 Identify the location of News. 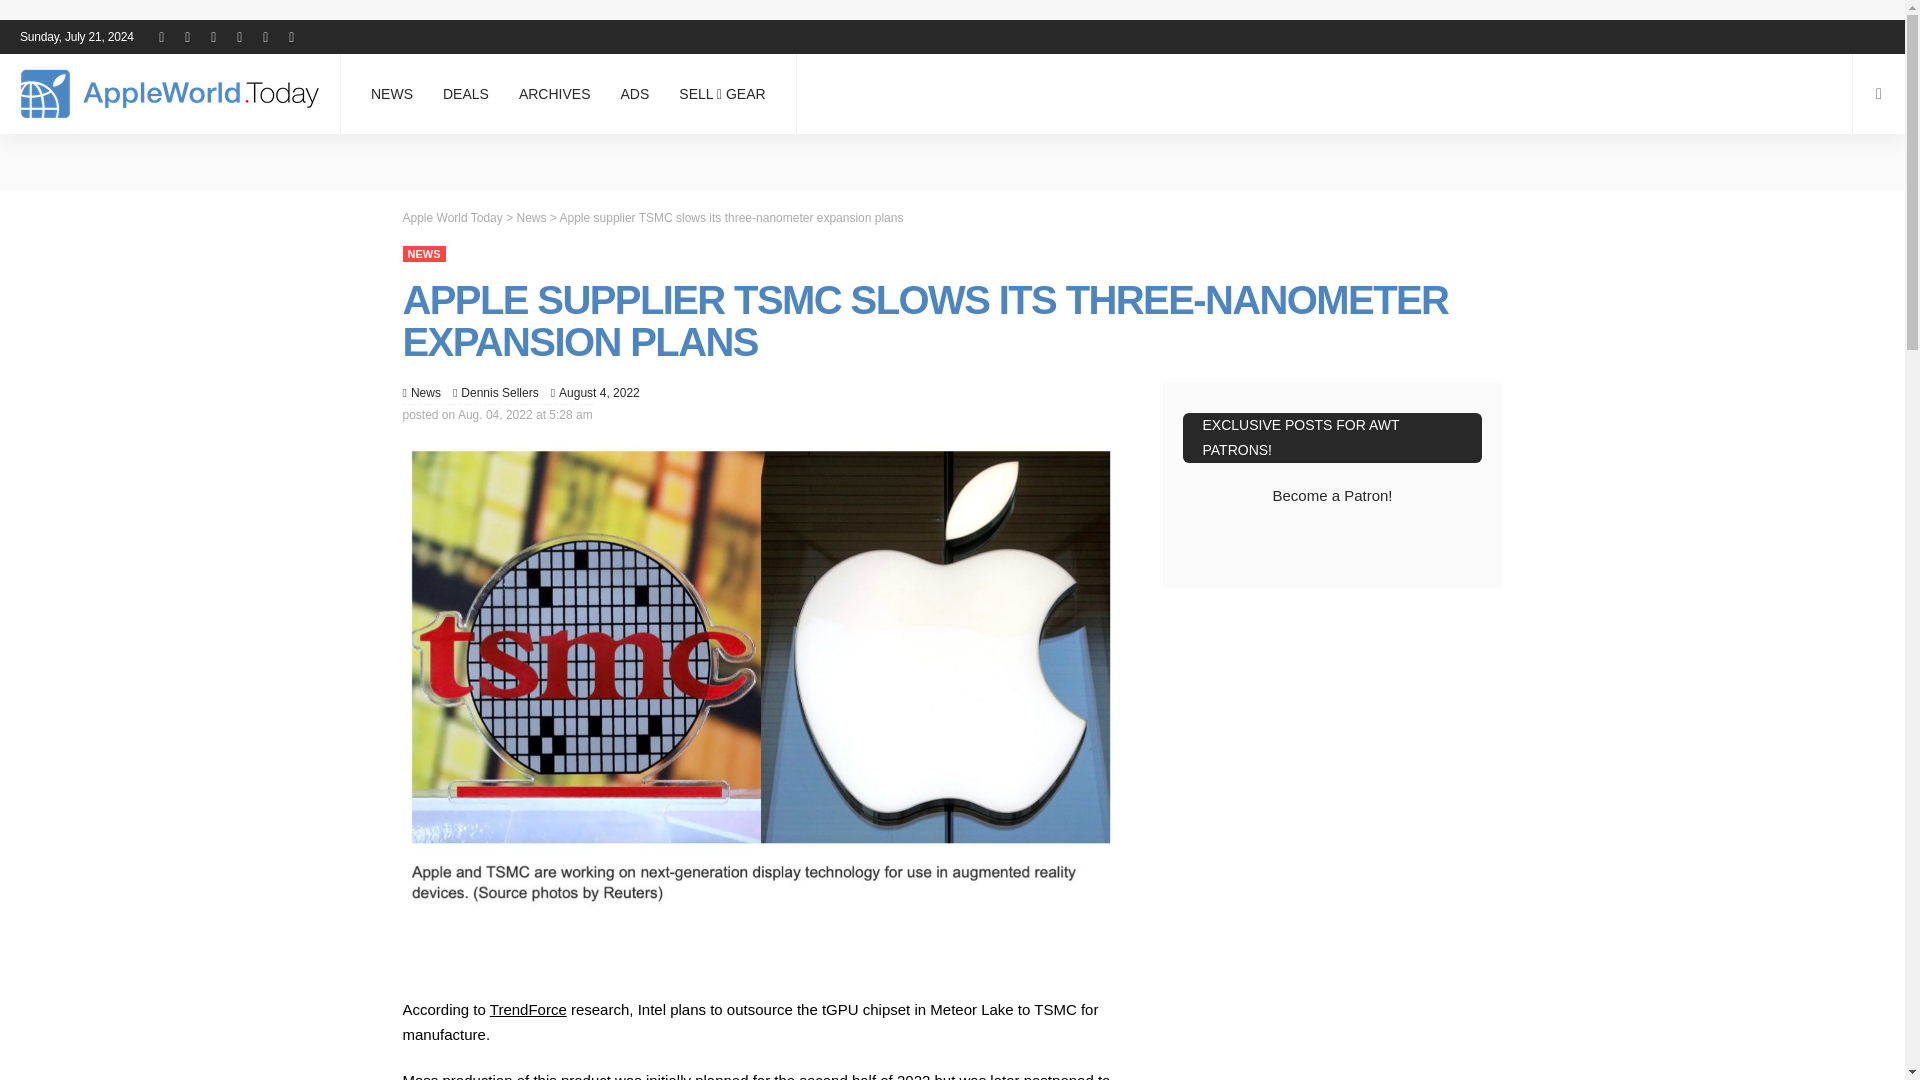
(423, 254).